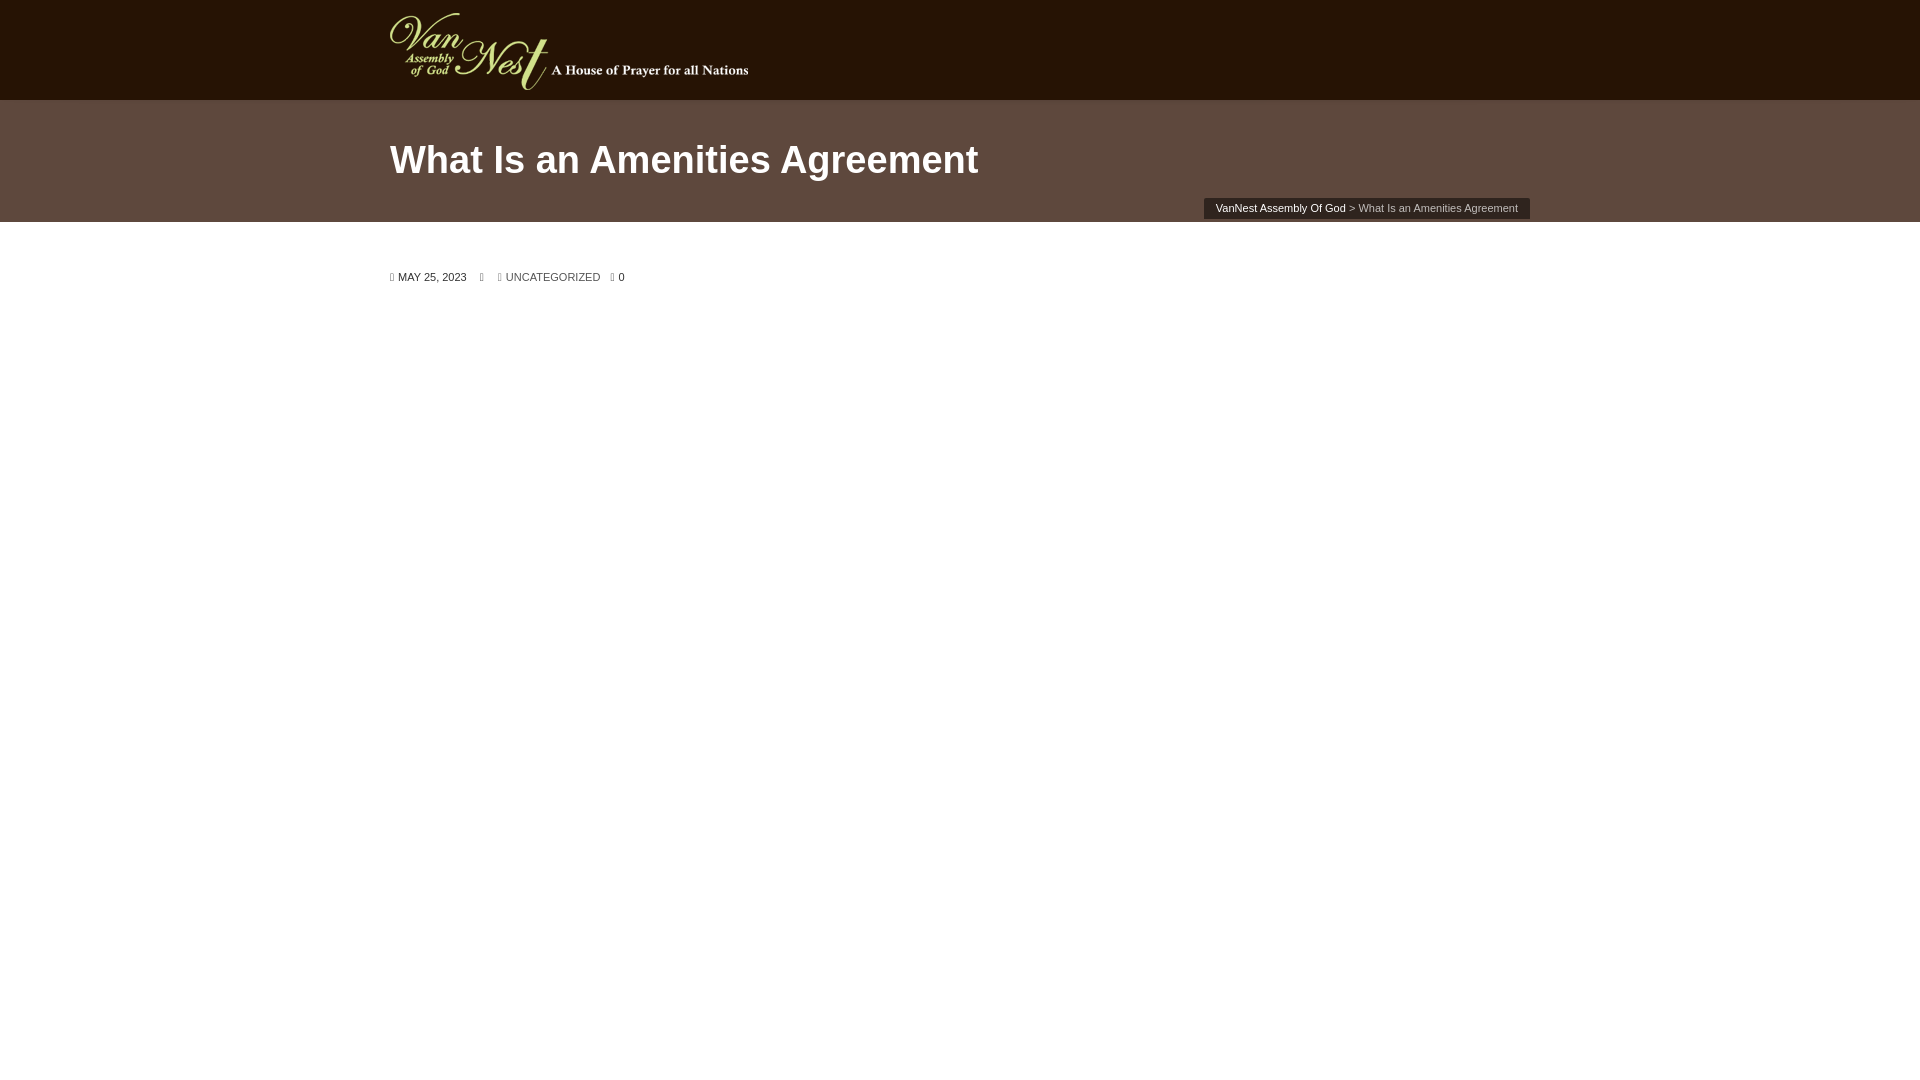  I want to click on MAY 25, 2023, so click(428, 276).